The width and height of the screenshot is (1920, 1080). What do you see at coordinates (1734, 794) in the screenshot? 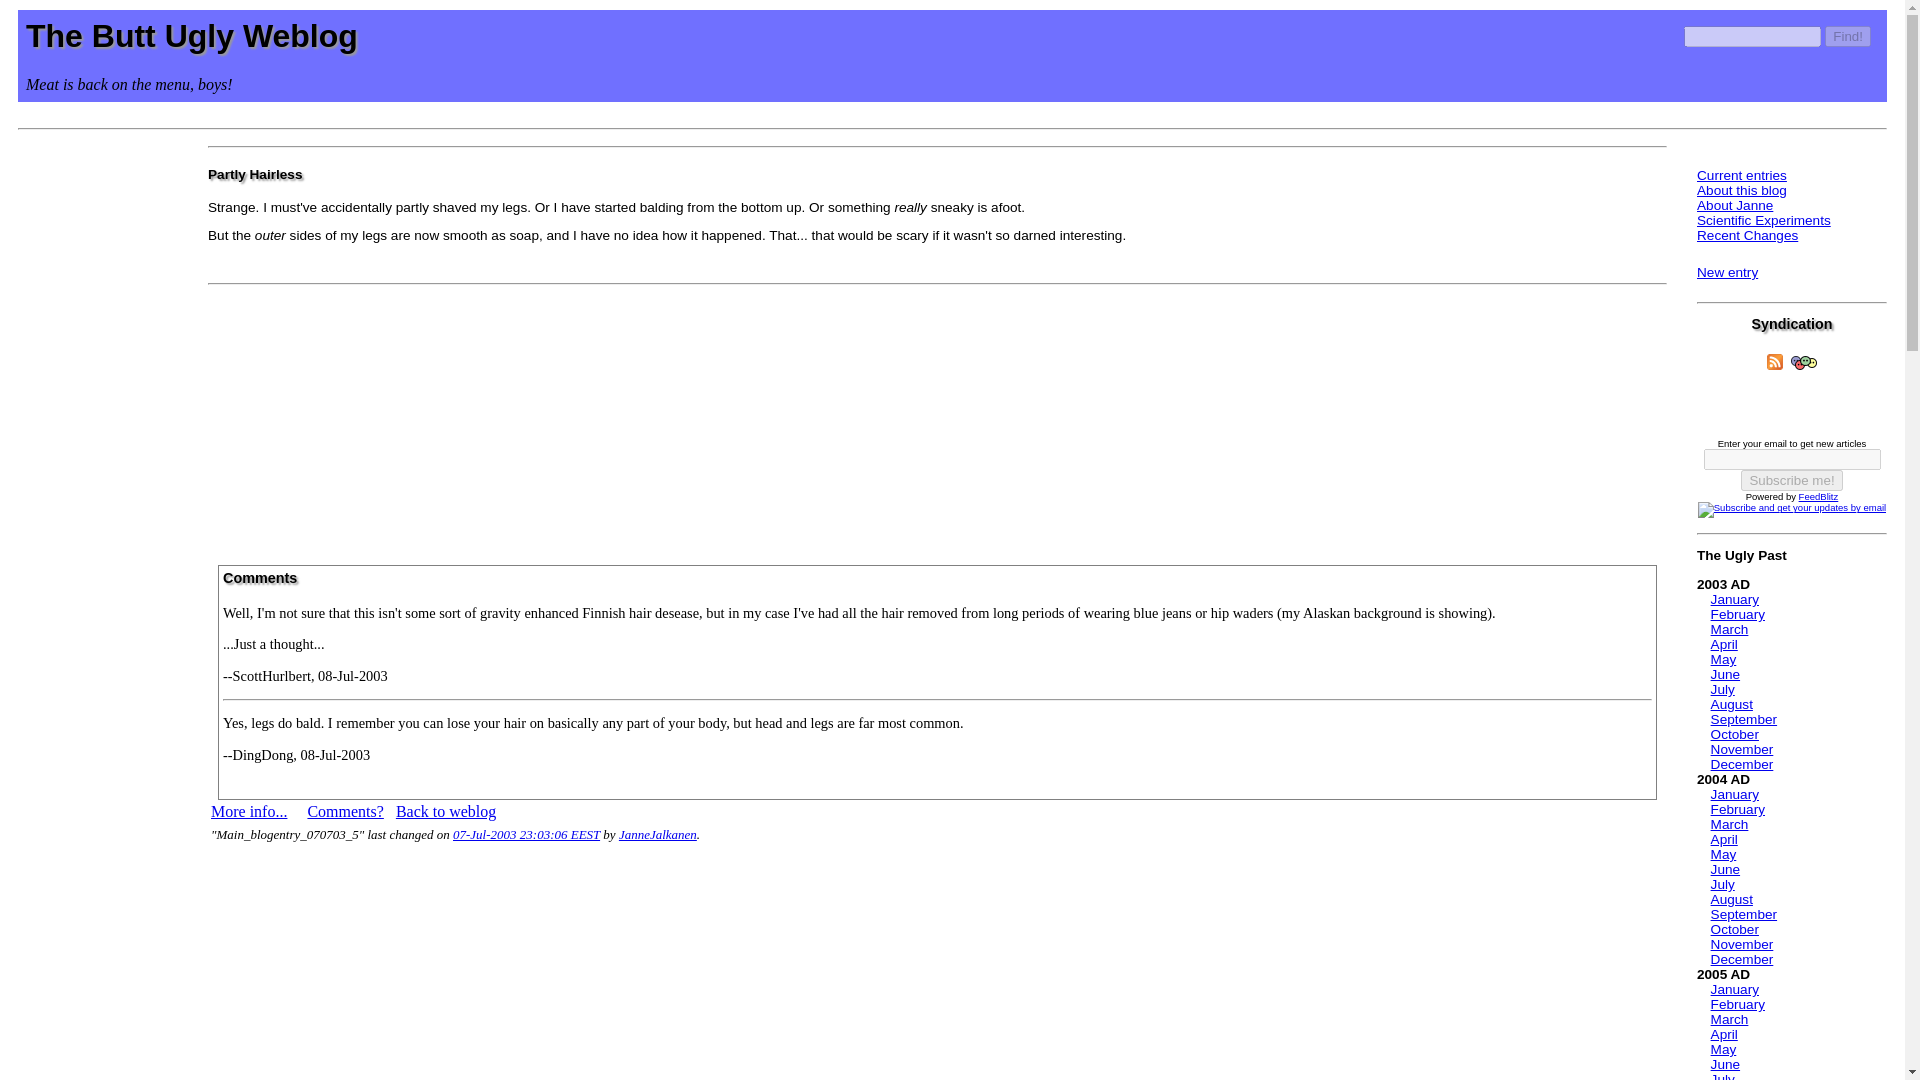
I see `January` at bounding box center [1734, 794].